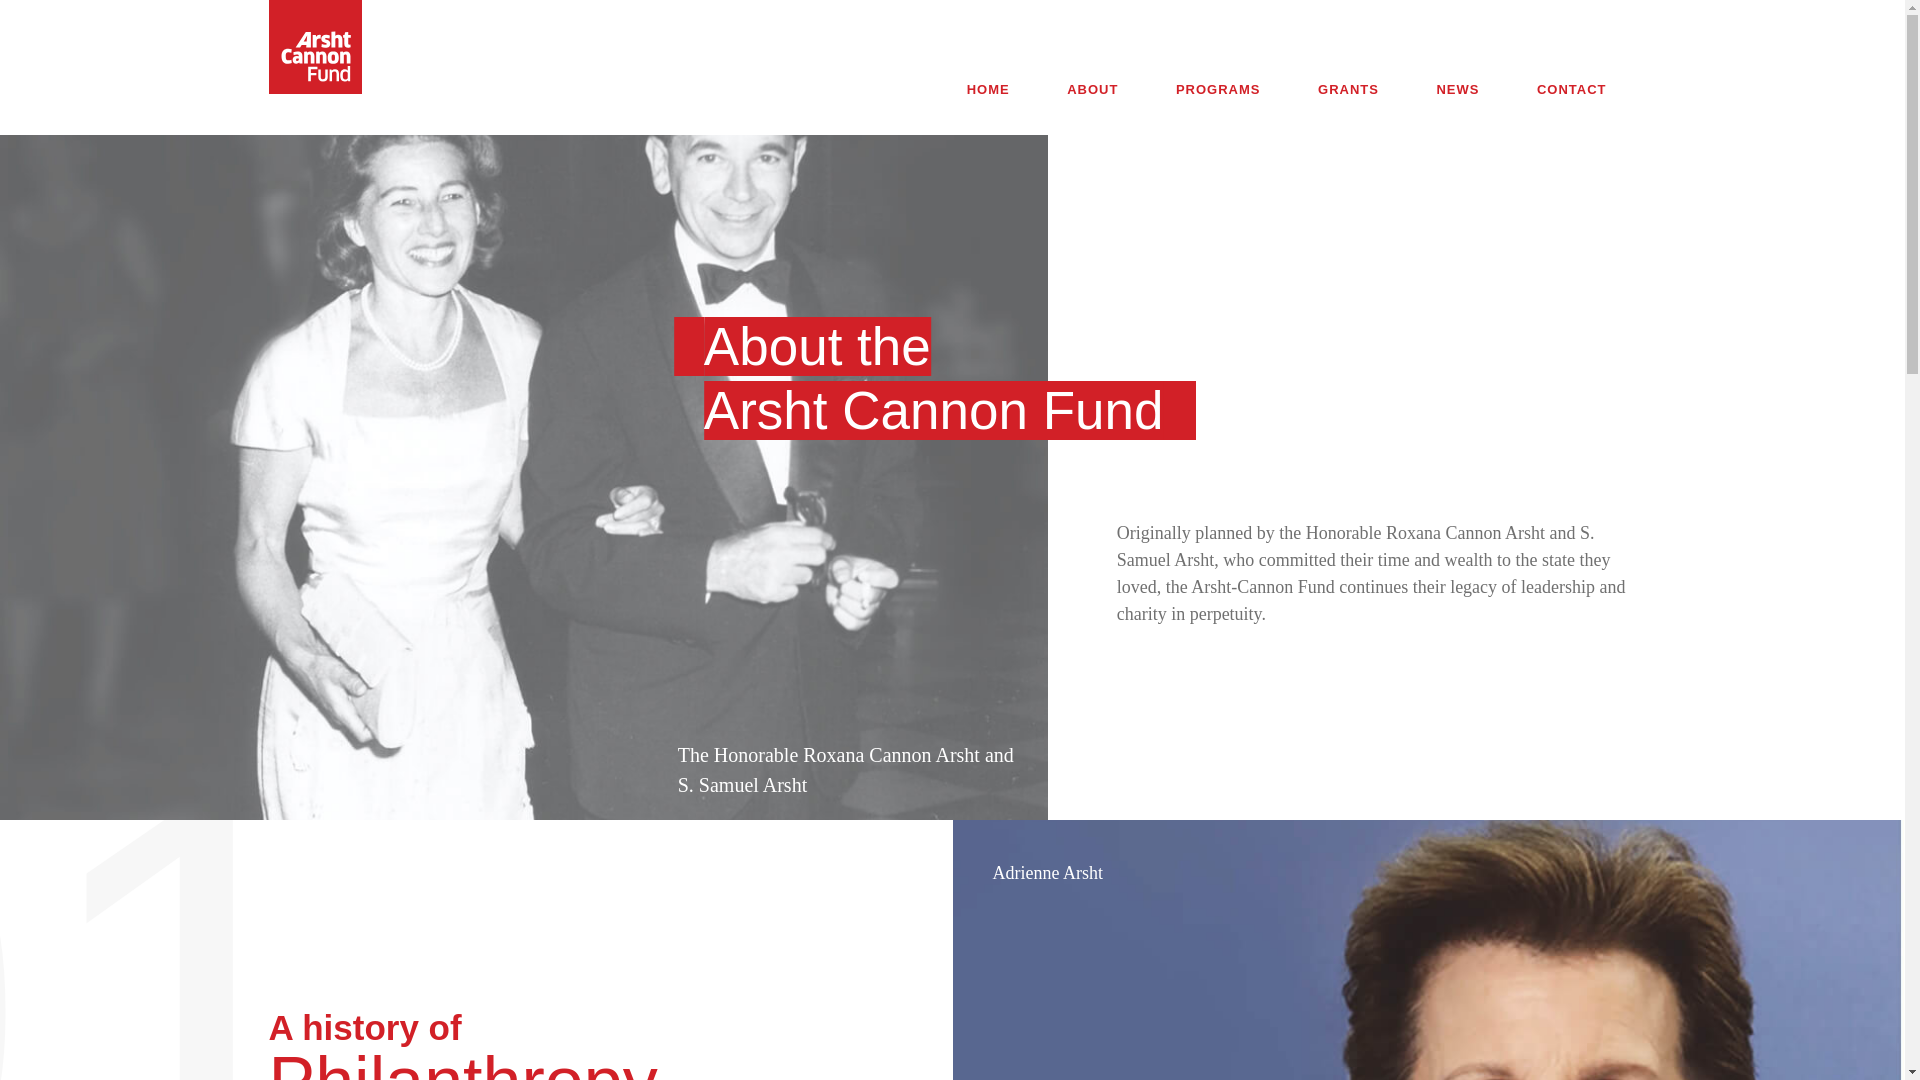  Describe the element at coordinates (988, 90) in the screenshot. I see `HOME` at that location.